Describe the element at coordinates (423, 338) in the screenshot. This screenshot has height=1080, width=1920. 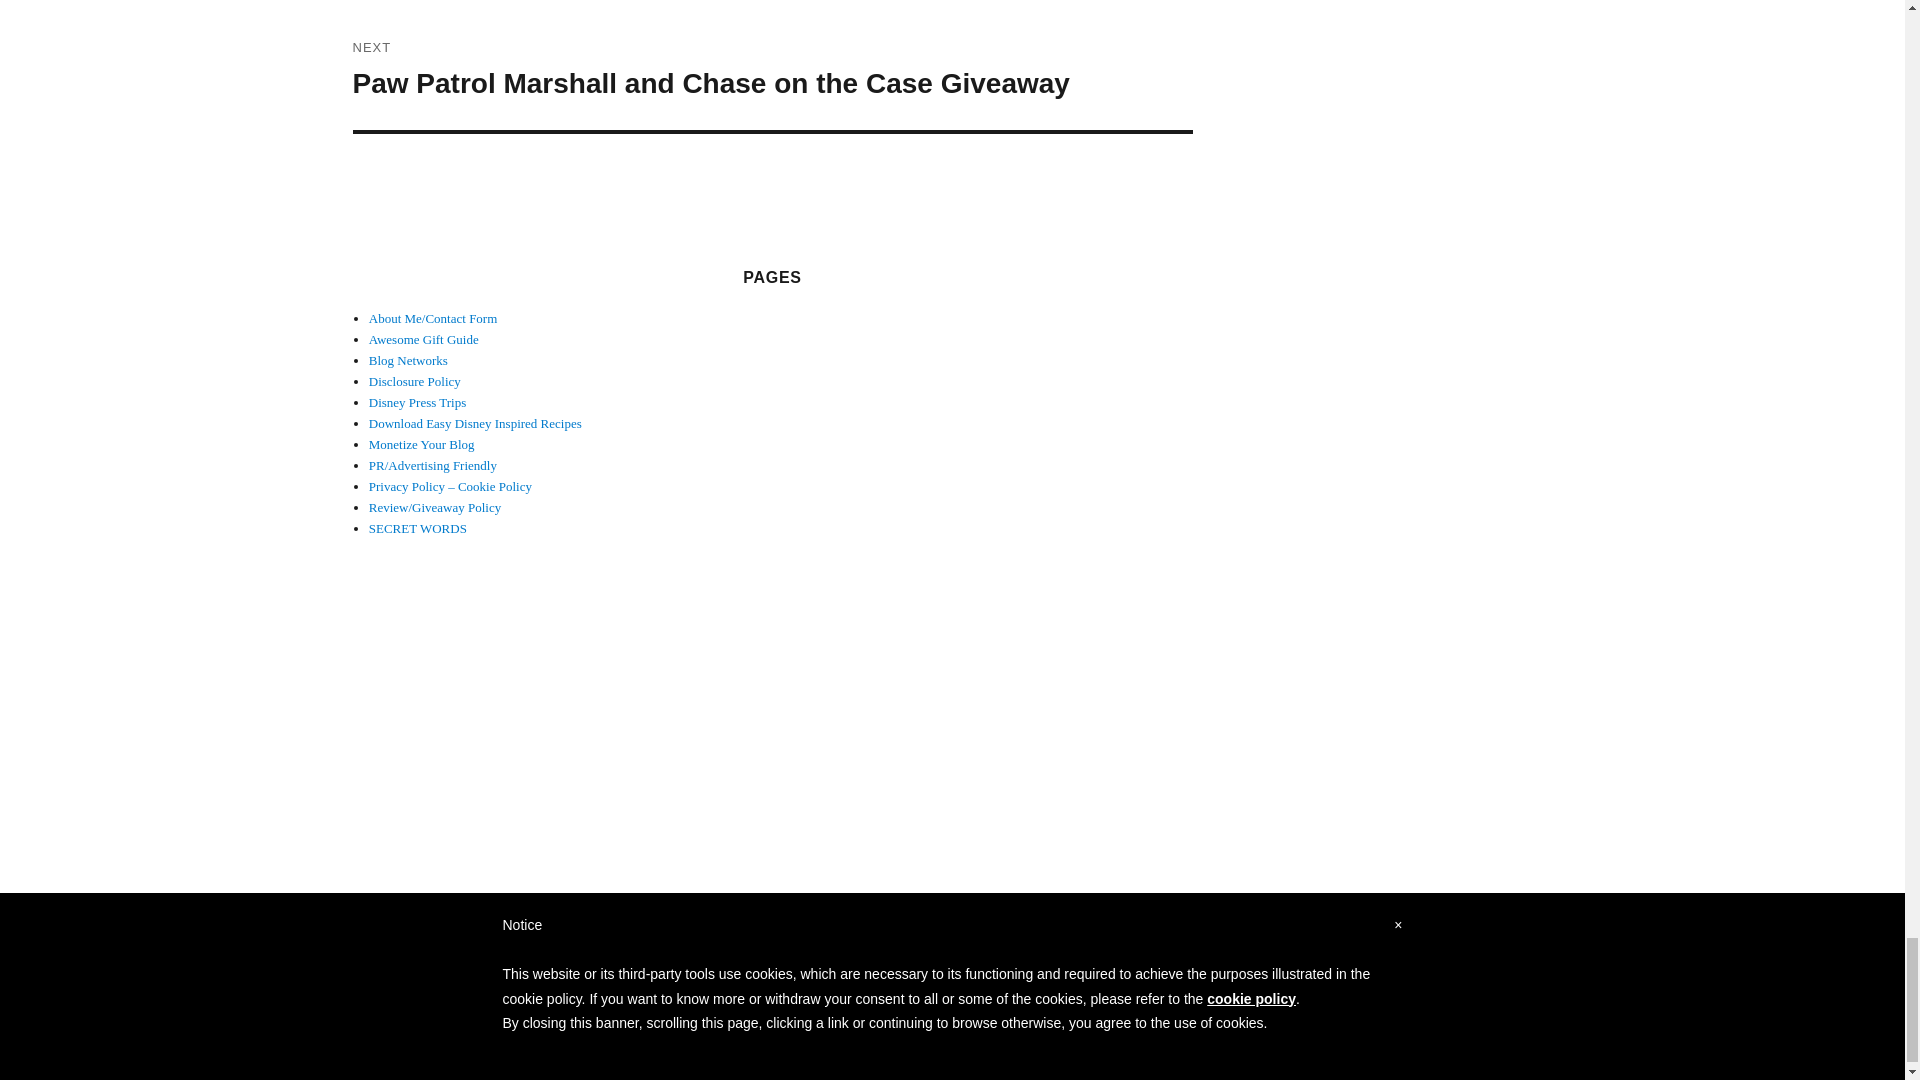
I see `Awesome Gift Guide` at that location.